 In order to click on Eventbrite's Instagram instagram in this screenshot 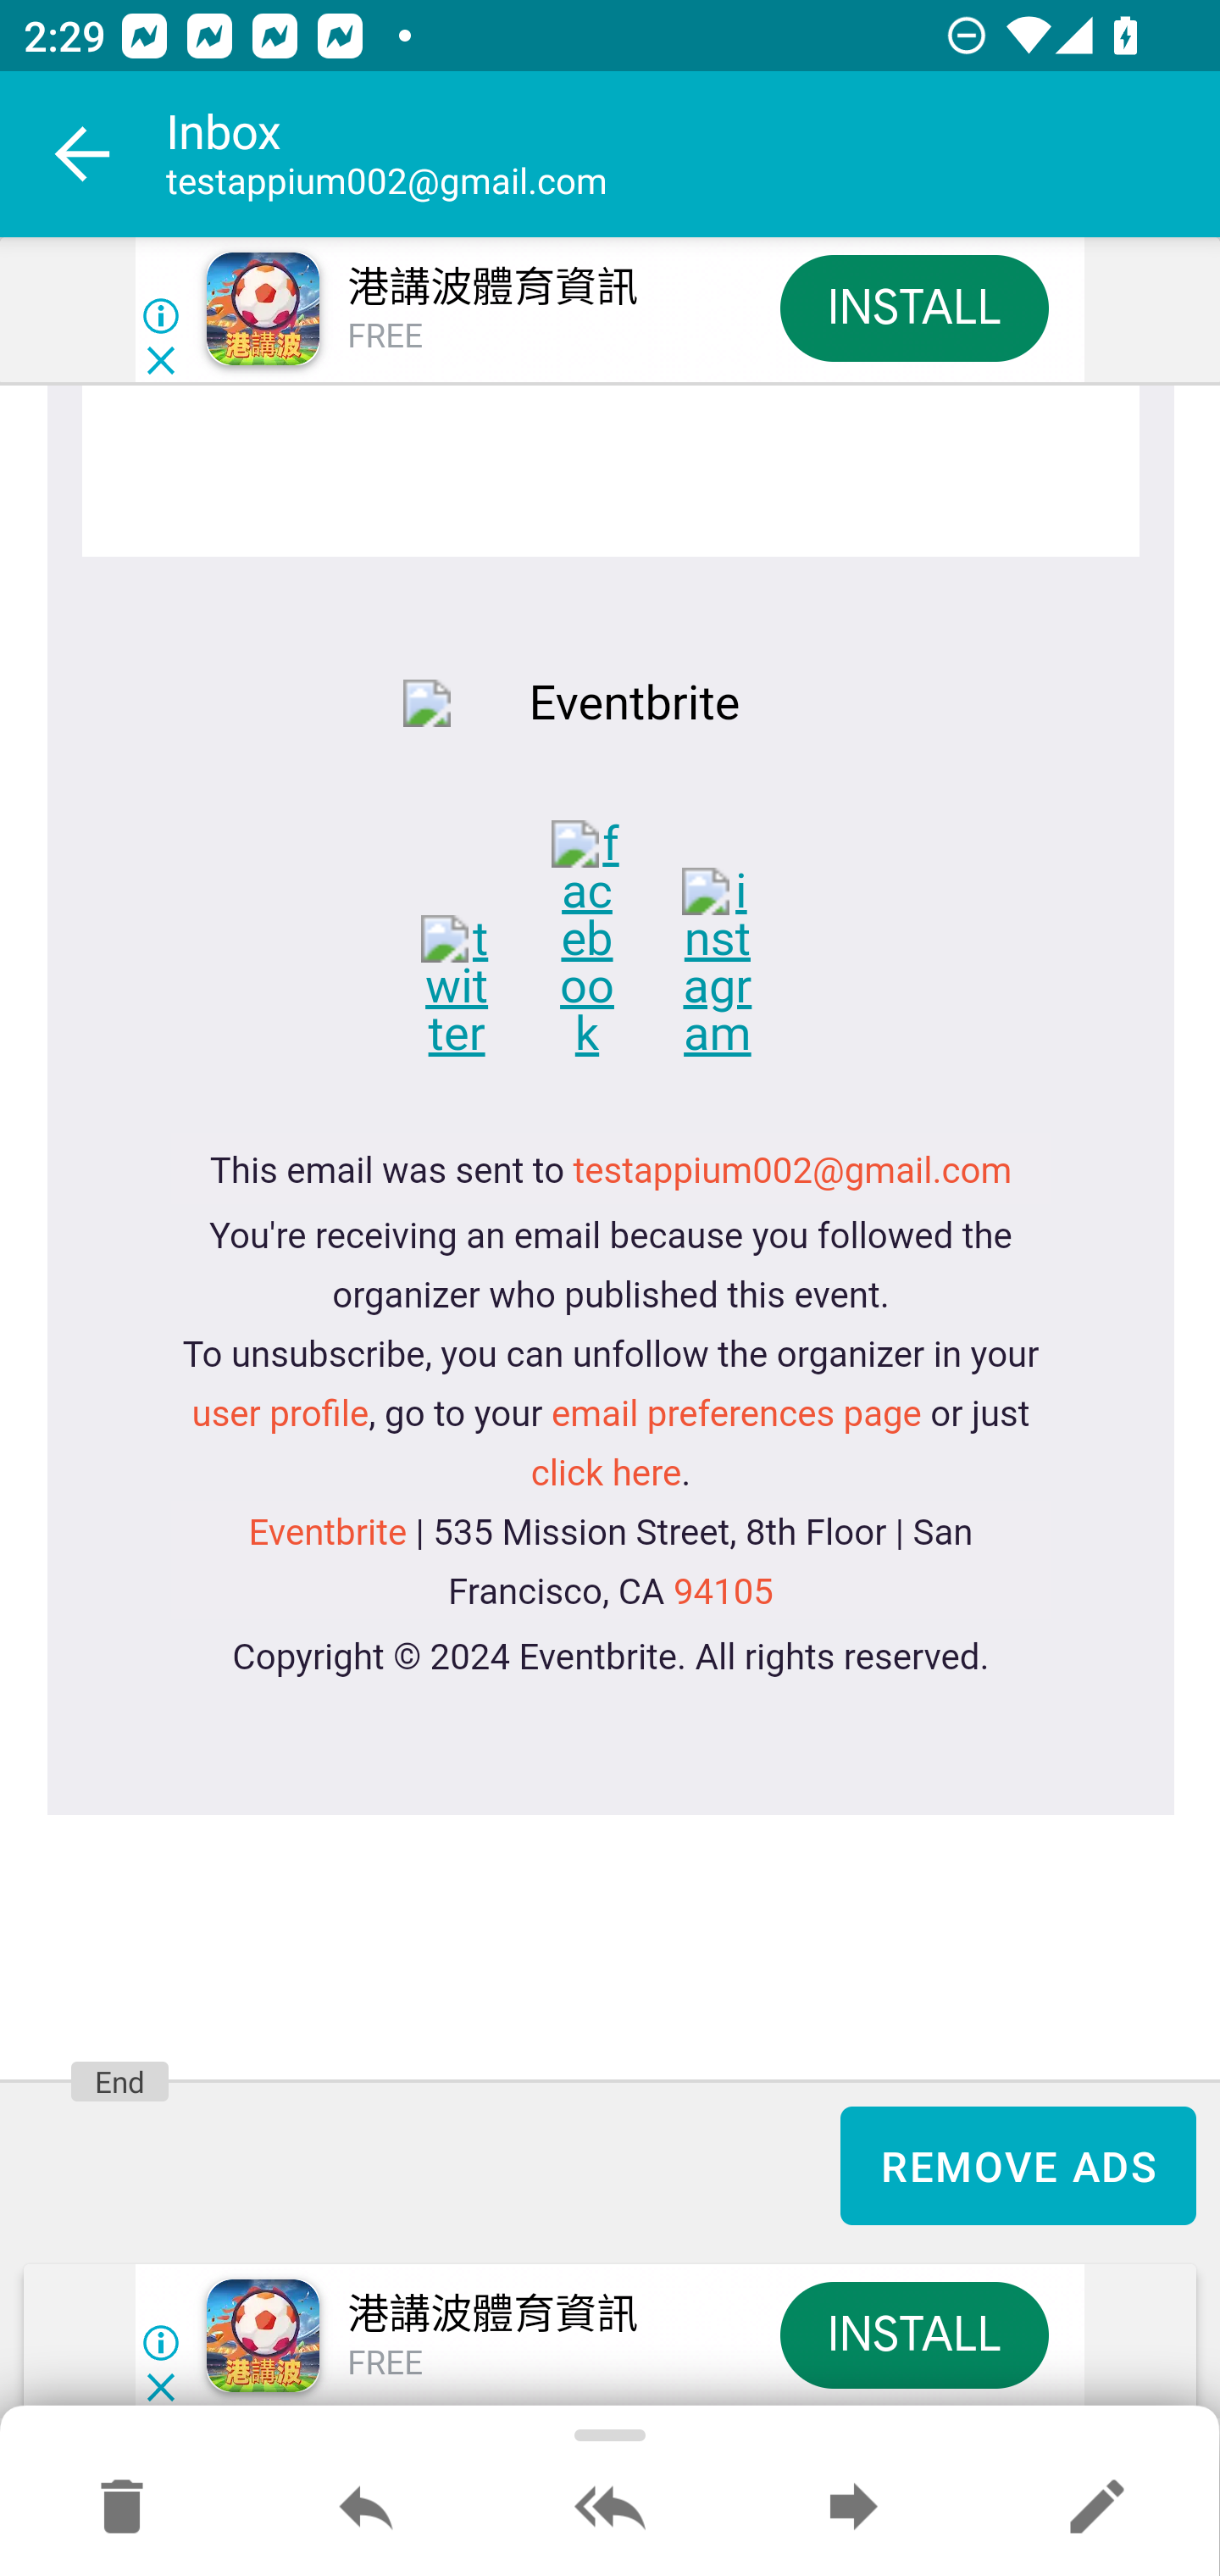, I will do `click(739, 966)`.